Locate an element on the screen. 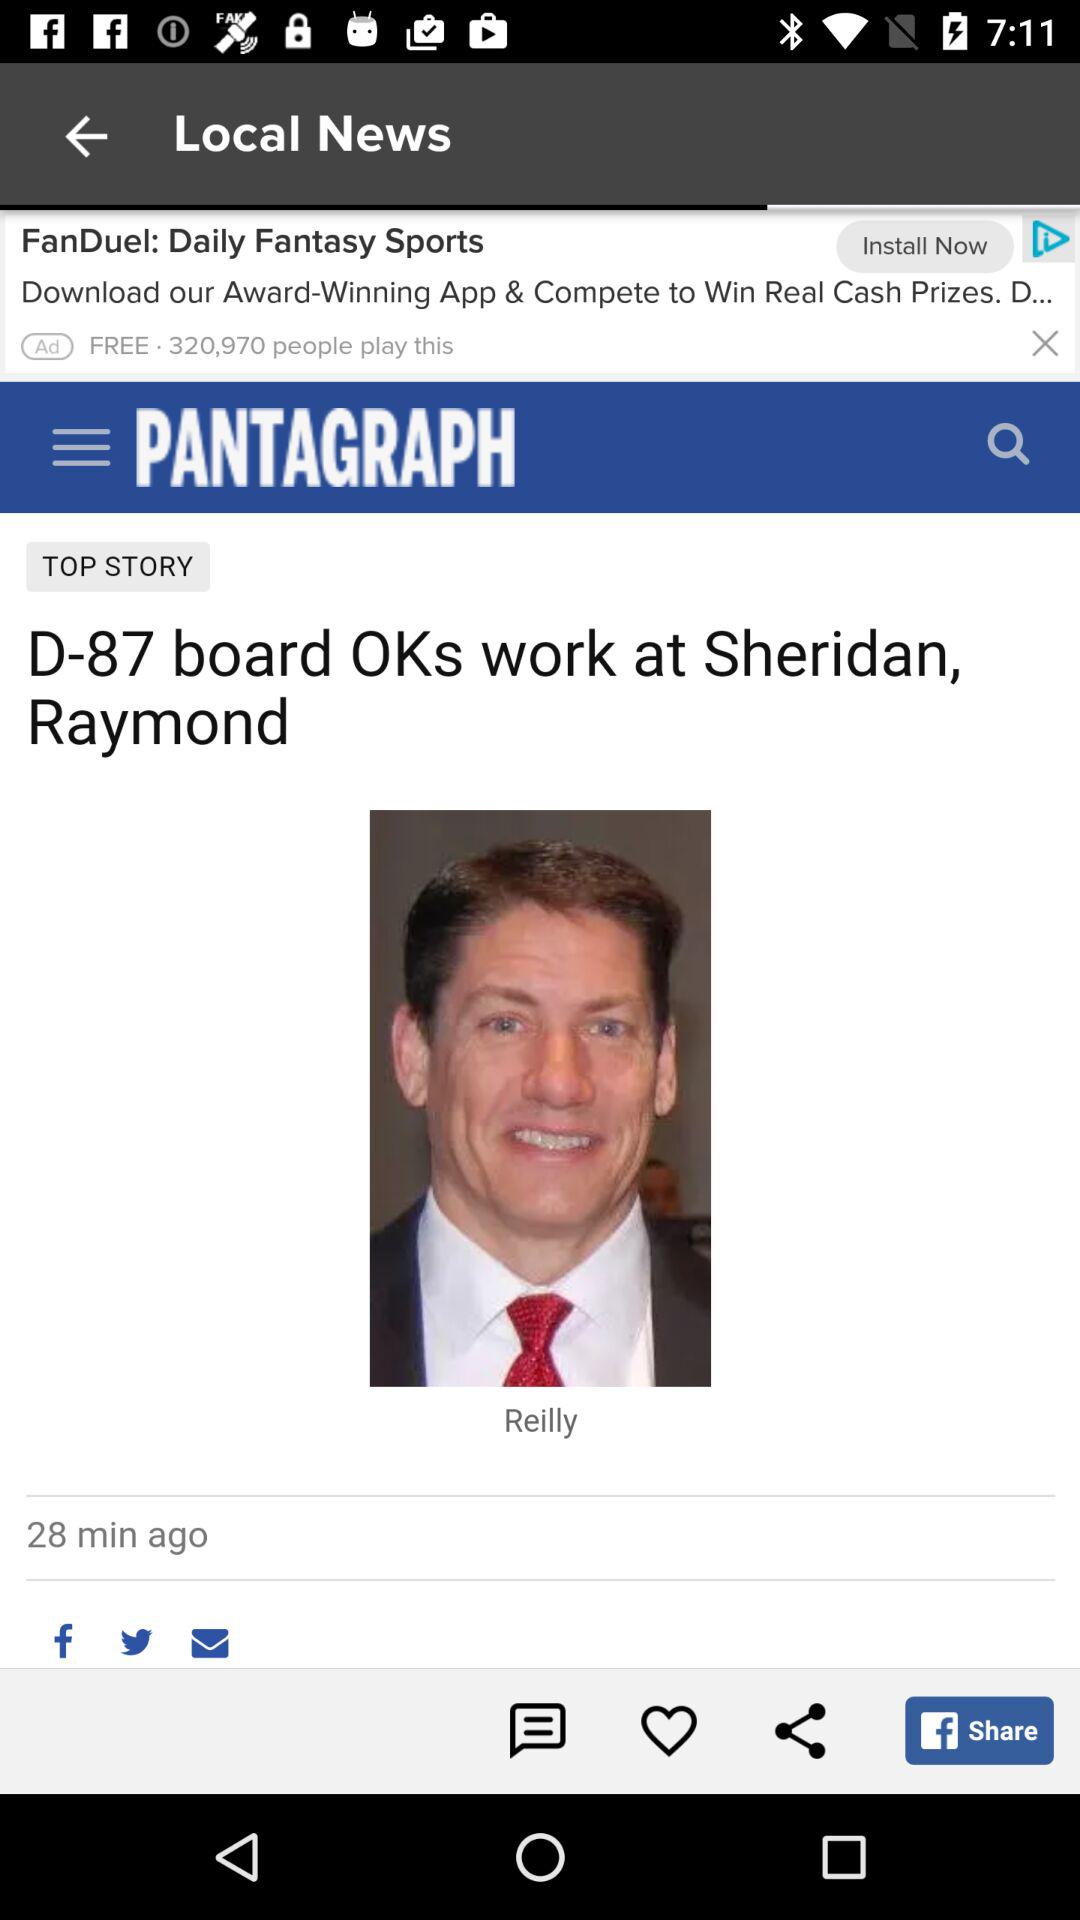 This screenshot has height=1920, width=1080. closes the advertisement is located at coordinates (1044, 342).